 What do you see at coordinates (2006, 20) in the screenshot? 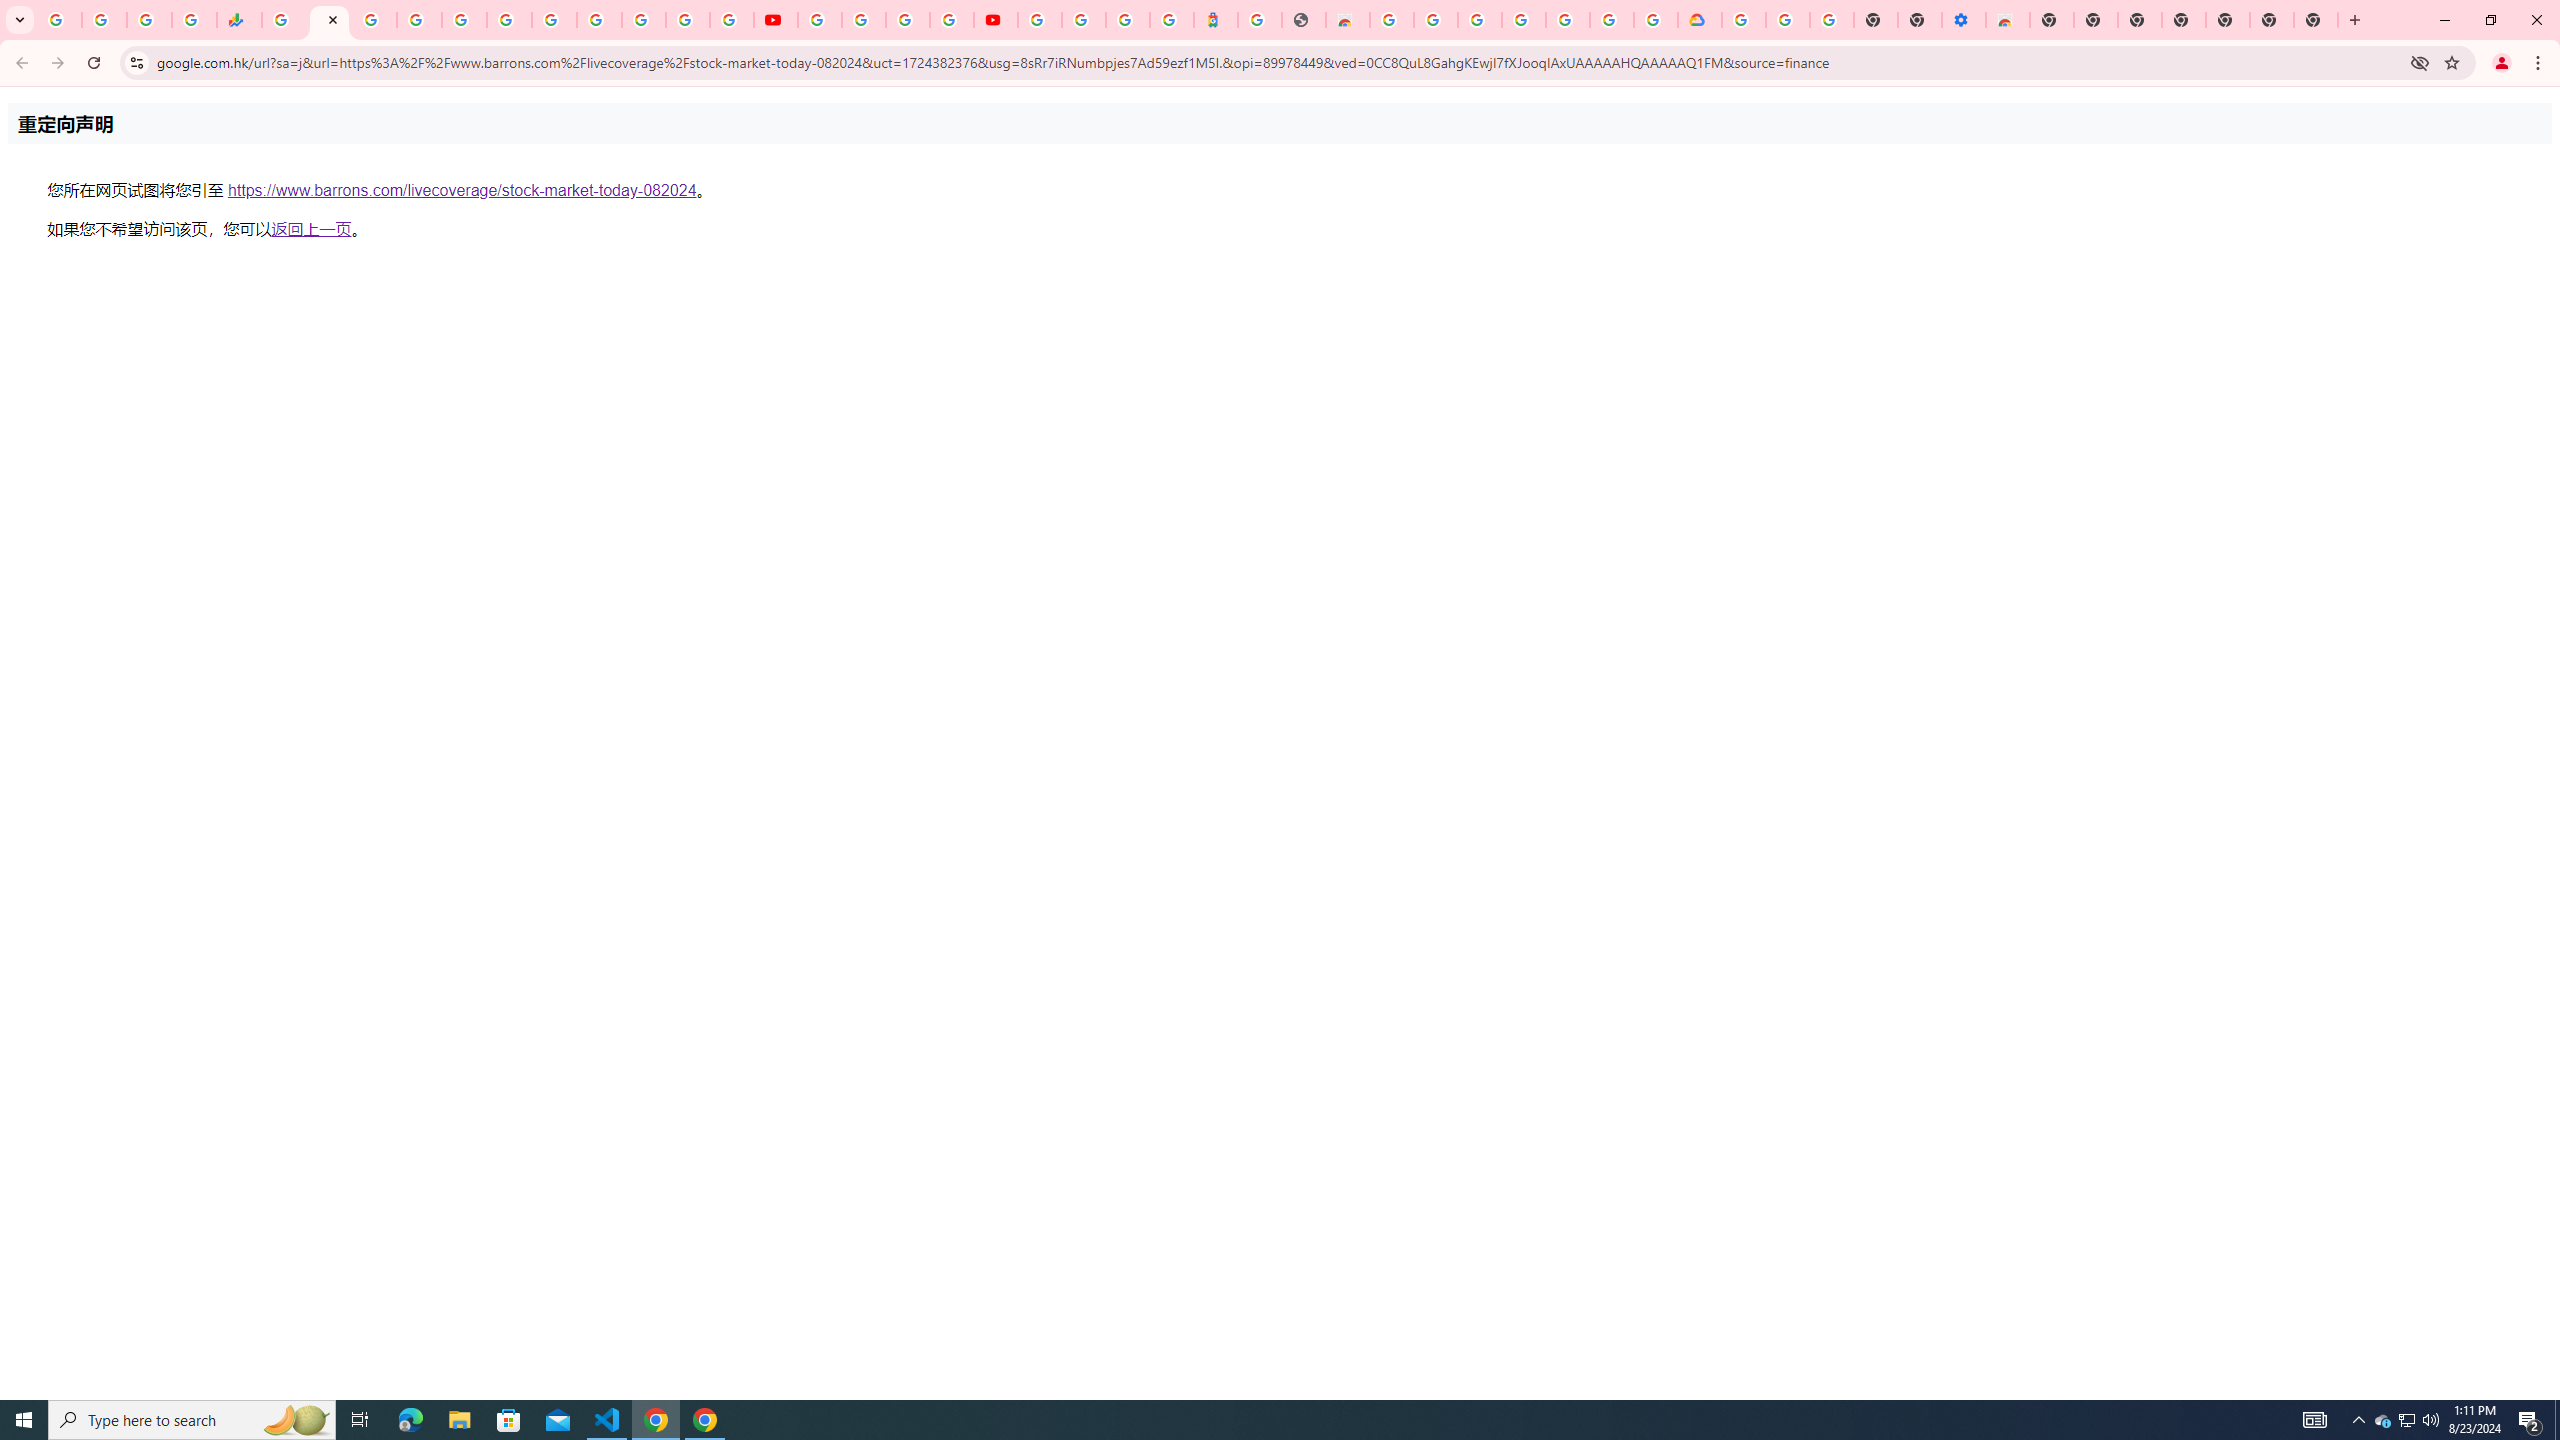
I see `Chrome Web Store - Accessibility extensions` at bounding box center [2006, 20].